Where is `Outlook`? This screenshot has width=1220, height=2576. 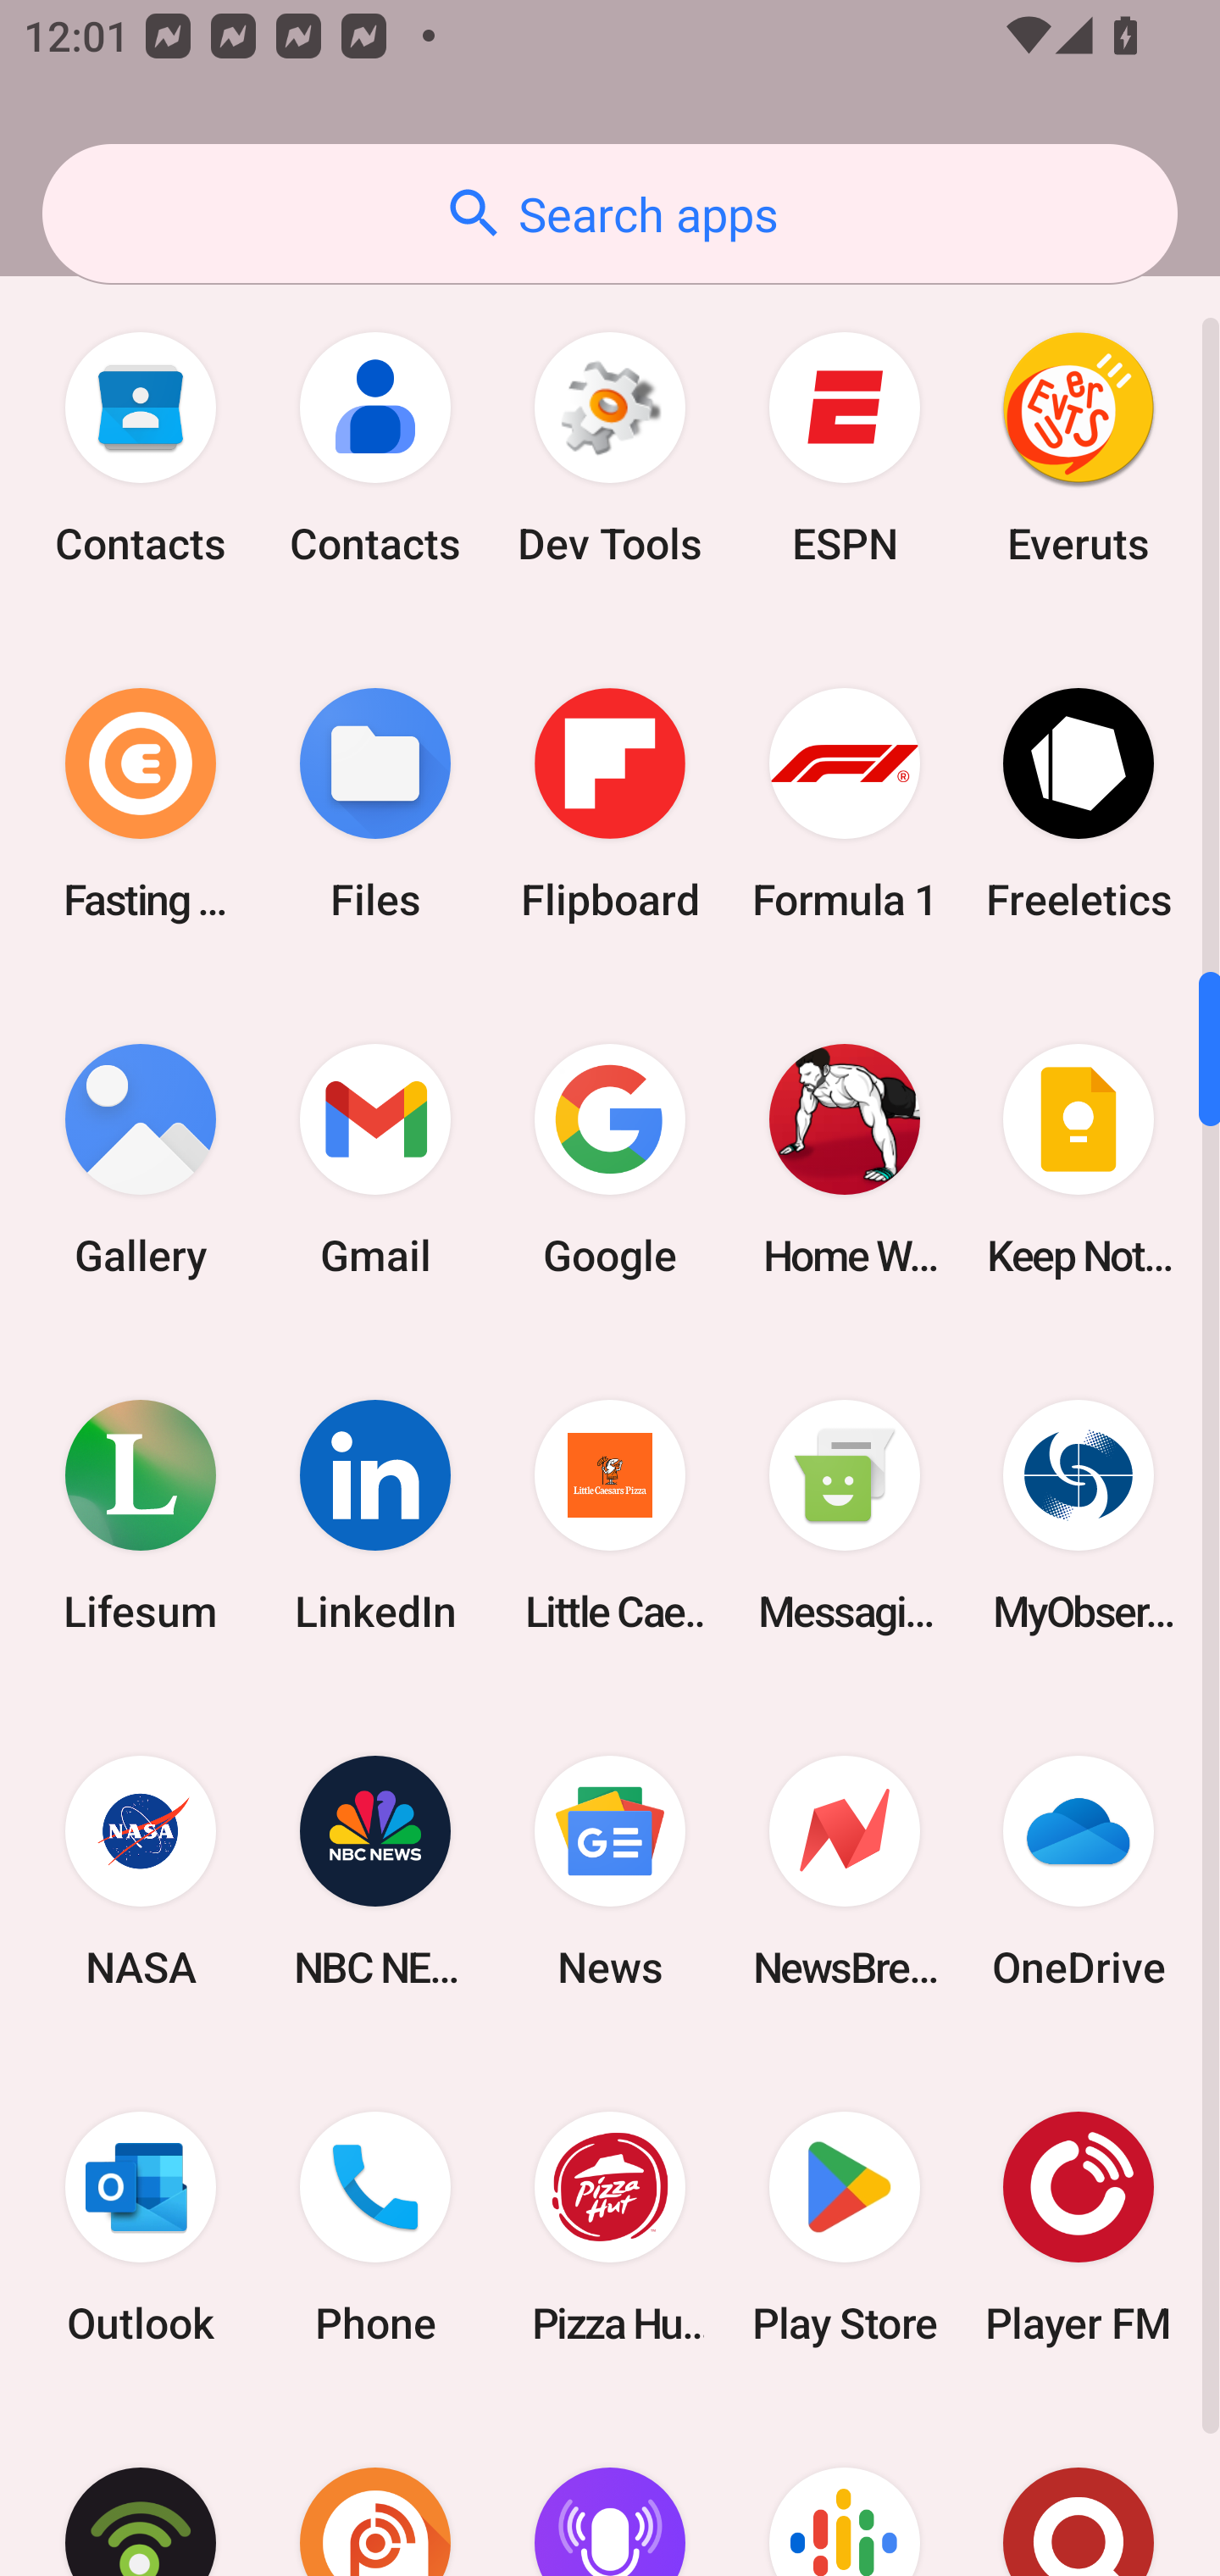 Outlook is located at coordinates (141, 2228).